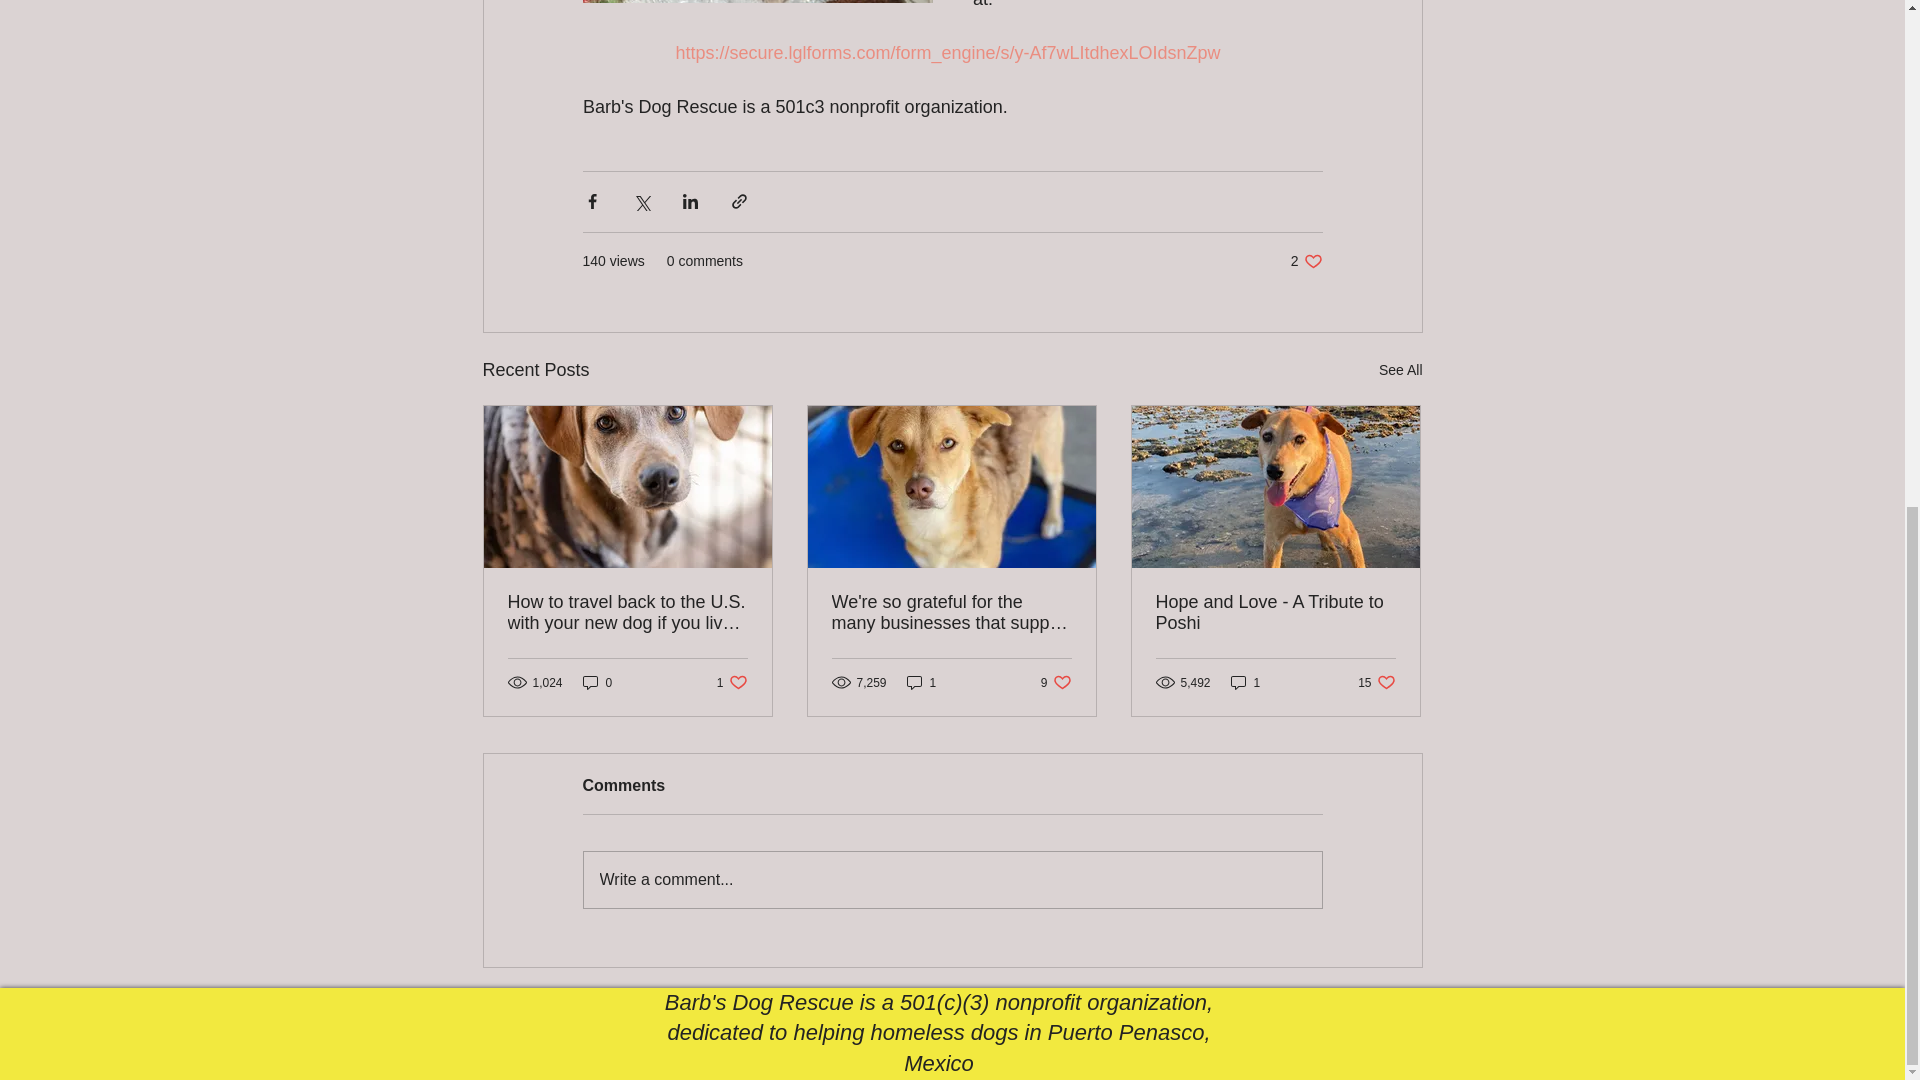 The height and width of the screenshot is (1080, 1920). Describe the element at coordinates (732, 682) in the screenshot. I see `See All` at that location.